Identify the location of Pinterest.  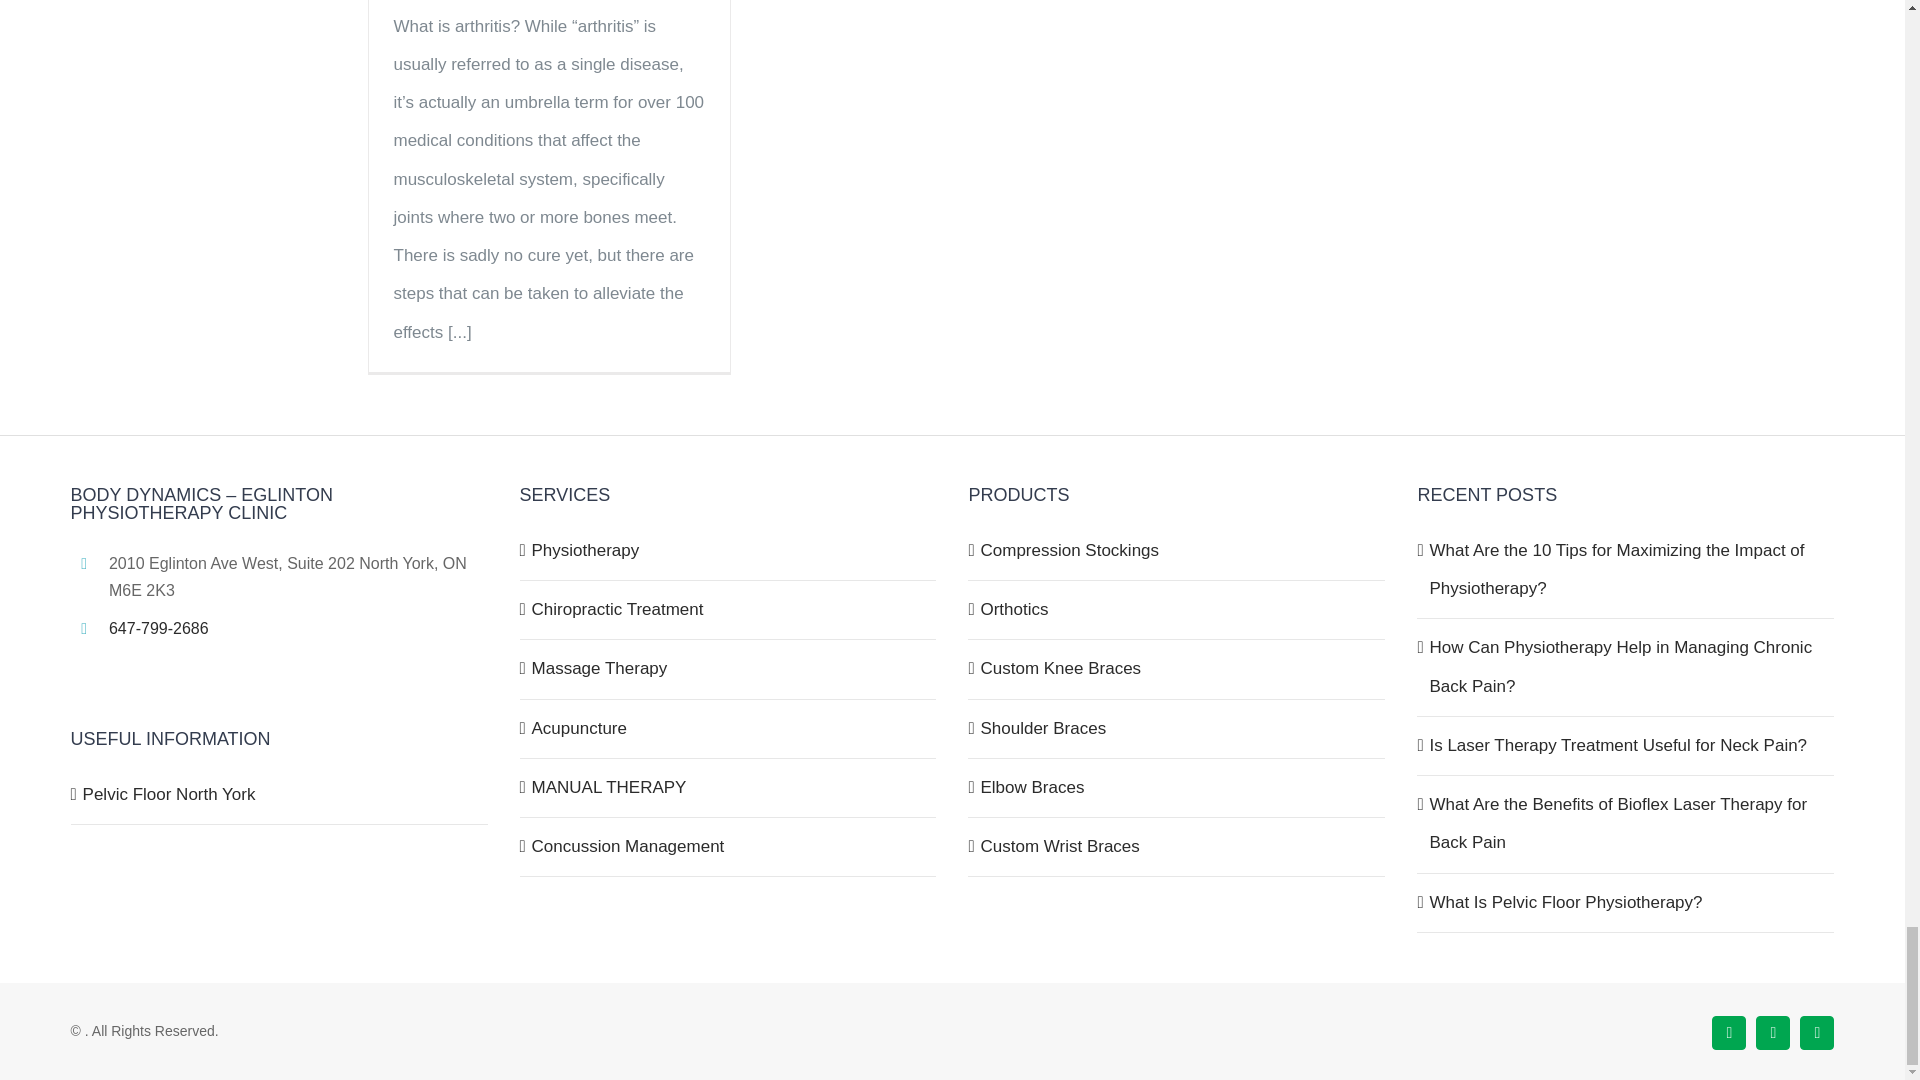
(1816, 1032).